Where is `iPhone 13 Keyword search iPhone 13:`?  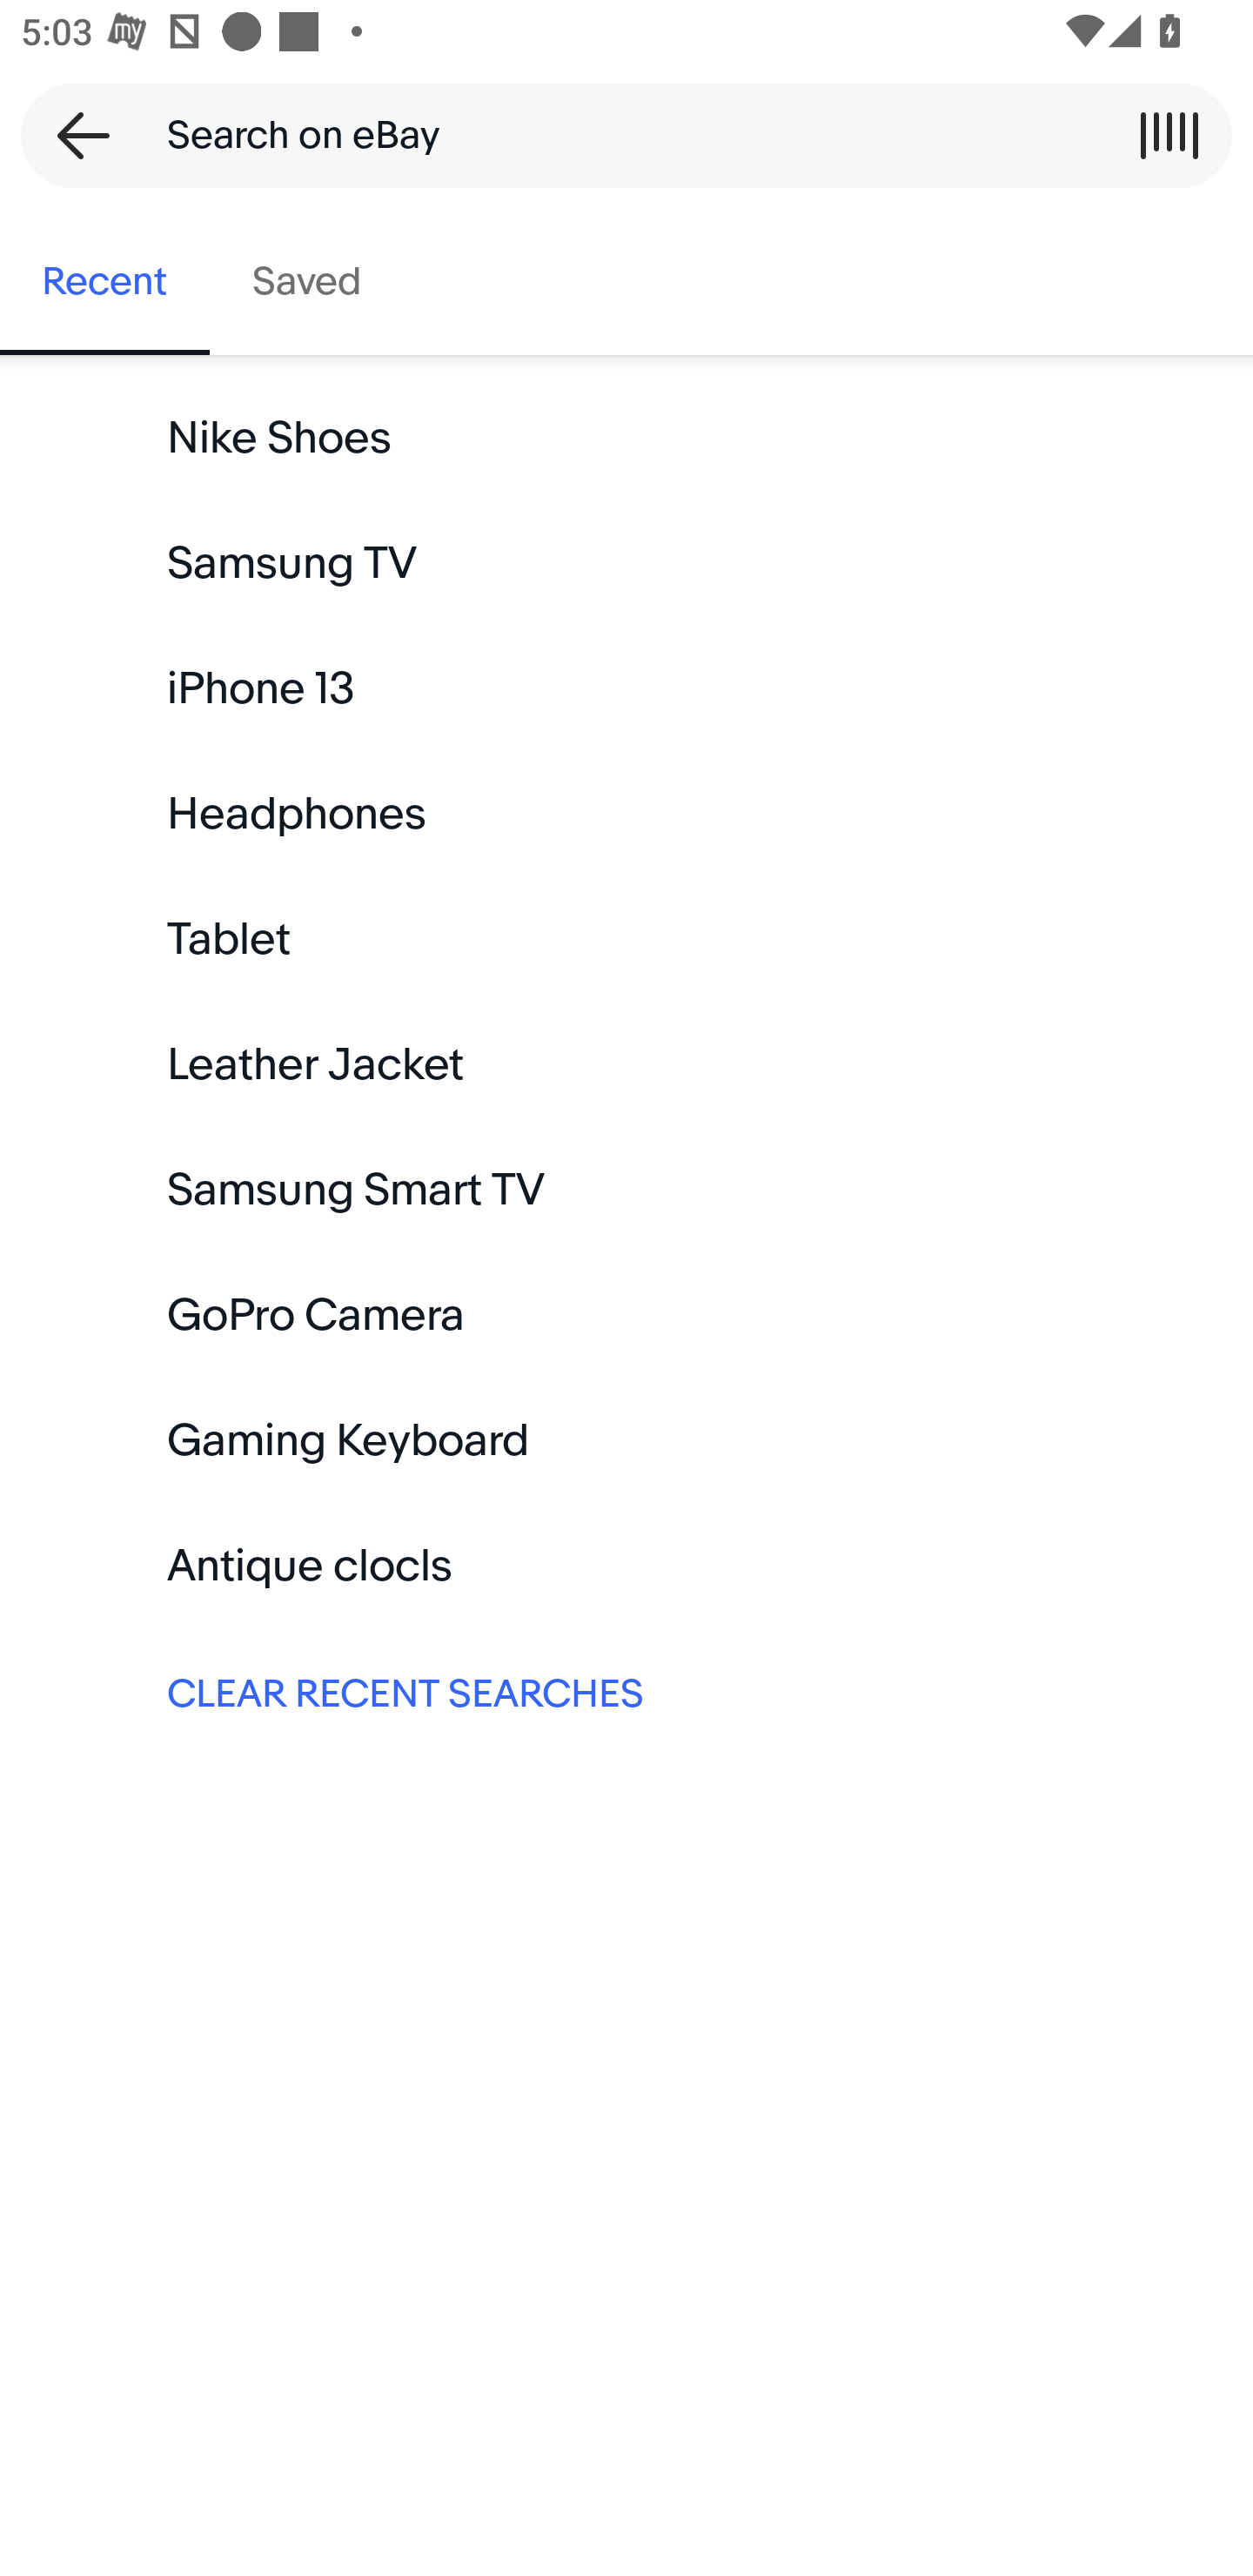
iPhone 13 Keyword search iPhone 13: is located at coordinates (626, 689).